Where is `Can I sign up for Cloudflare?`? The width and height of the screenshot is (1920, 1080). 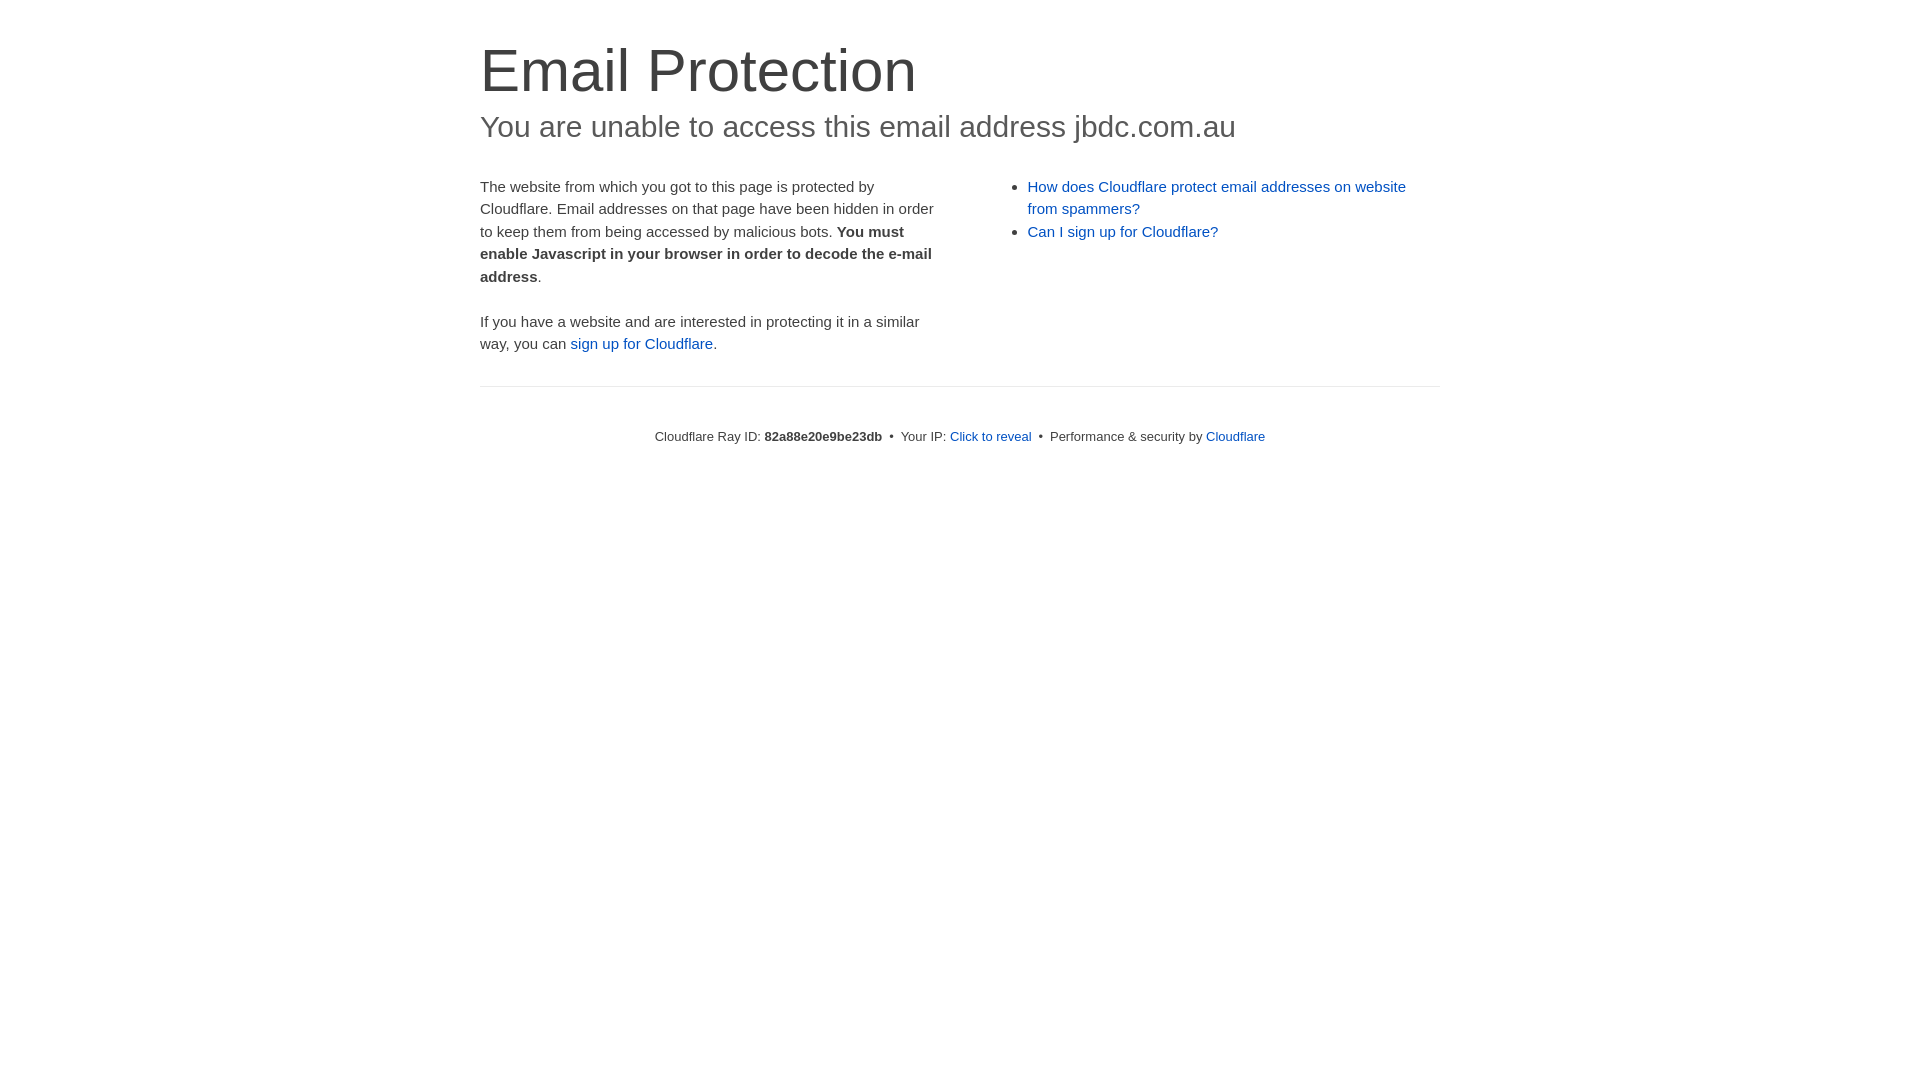
Can I sign up for Cloudflare? is located at coordinates (1124, 232).